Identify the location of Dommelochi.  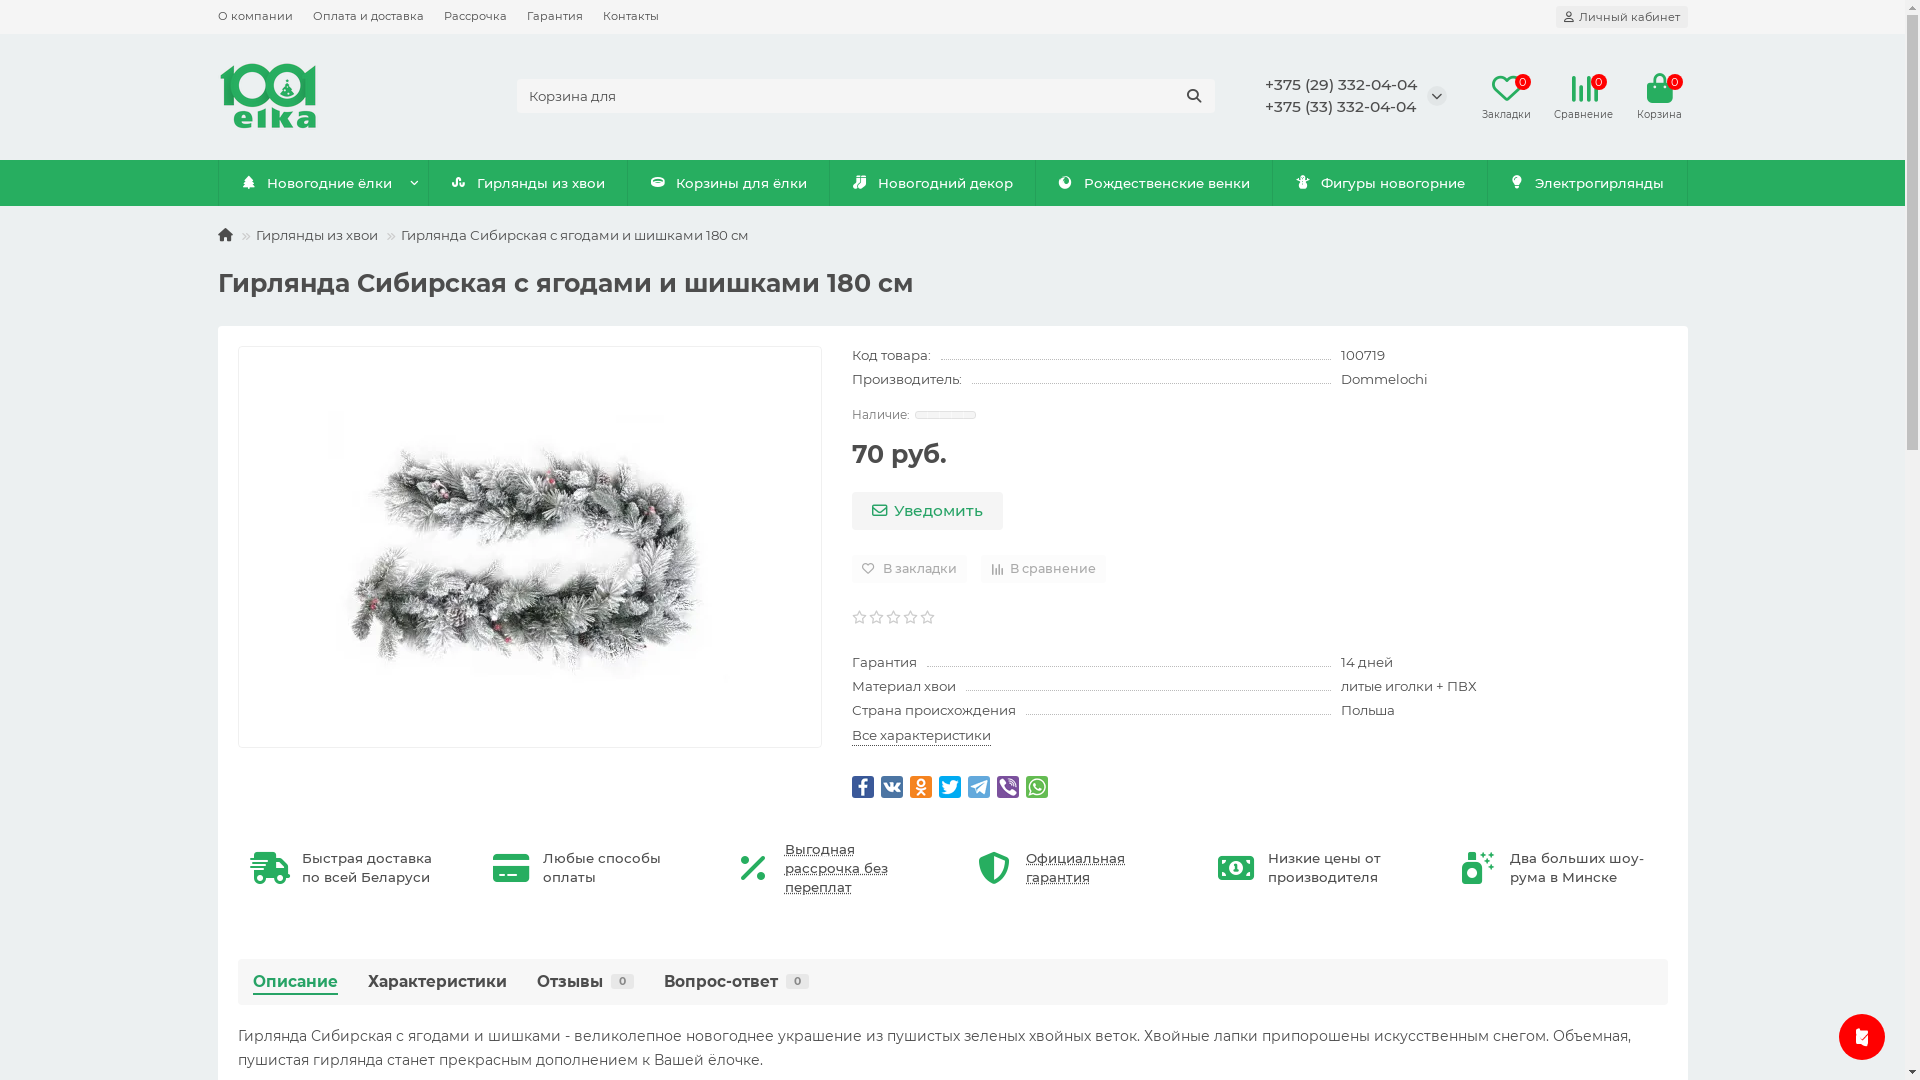
(1384, 380).